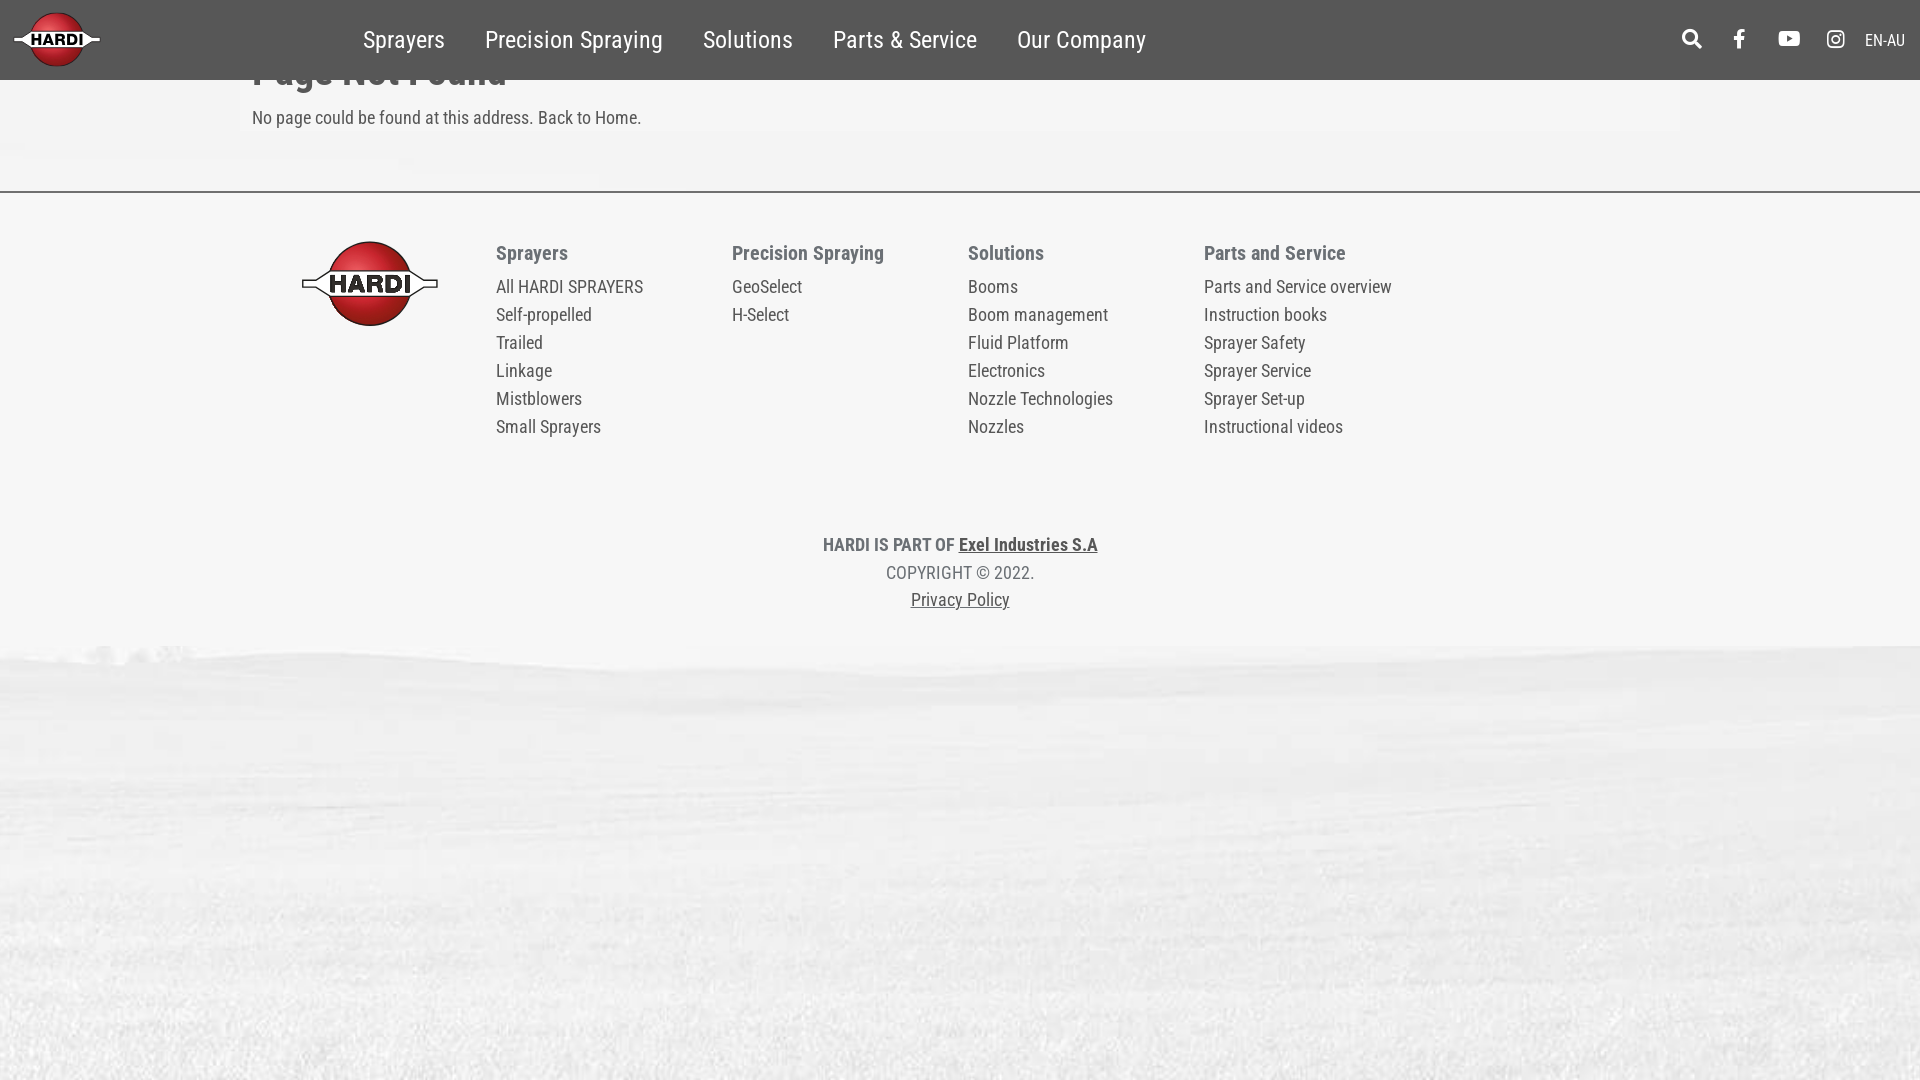 Image resolution: width=1920 pixels, height=1080 pixels. What do you see at coordinates (760, 314) in the screenshot?
I see `H-Select` at bounding box center [760, 314].